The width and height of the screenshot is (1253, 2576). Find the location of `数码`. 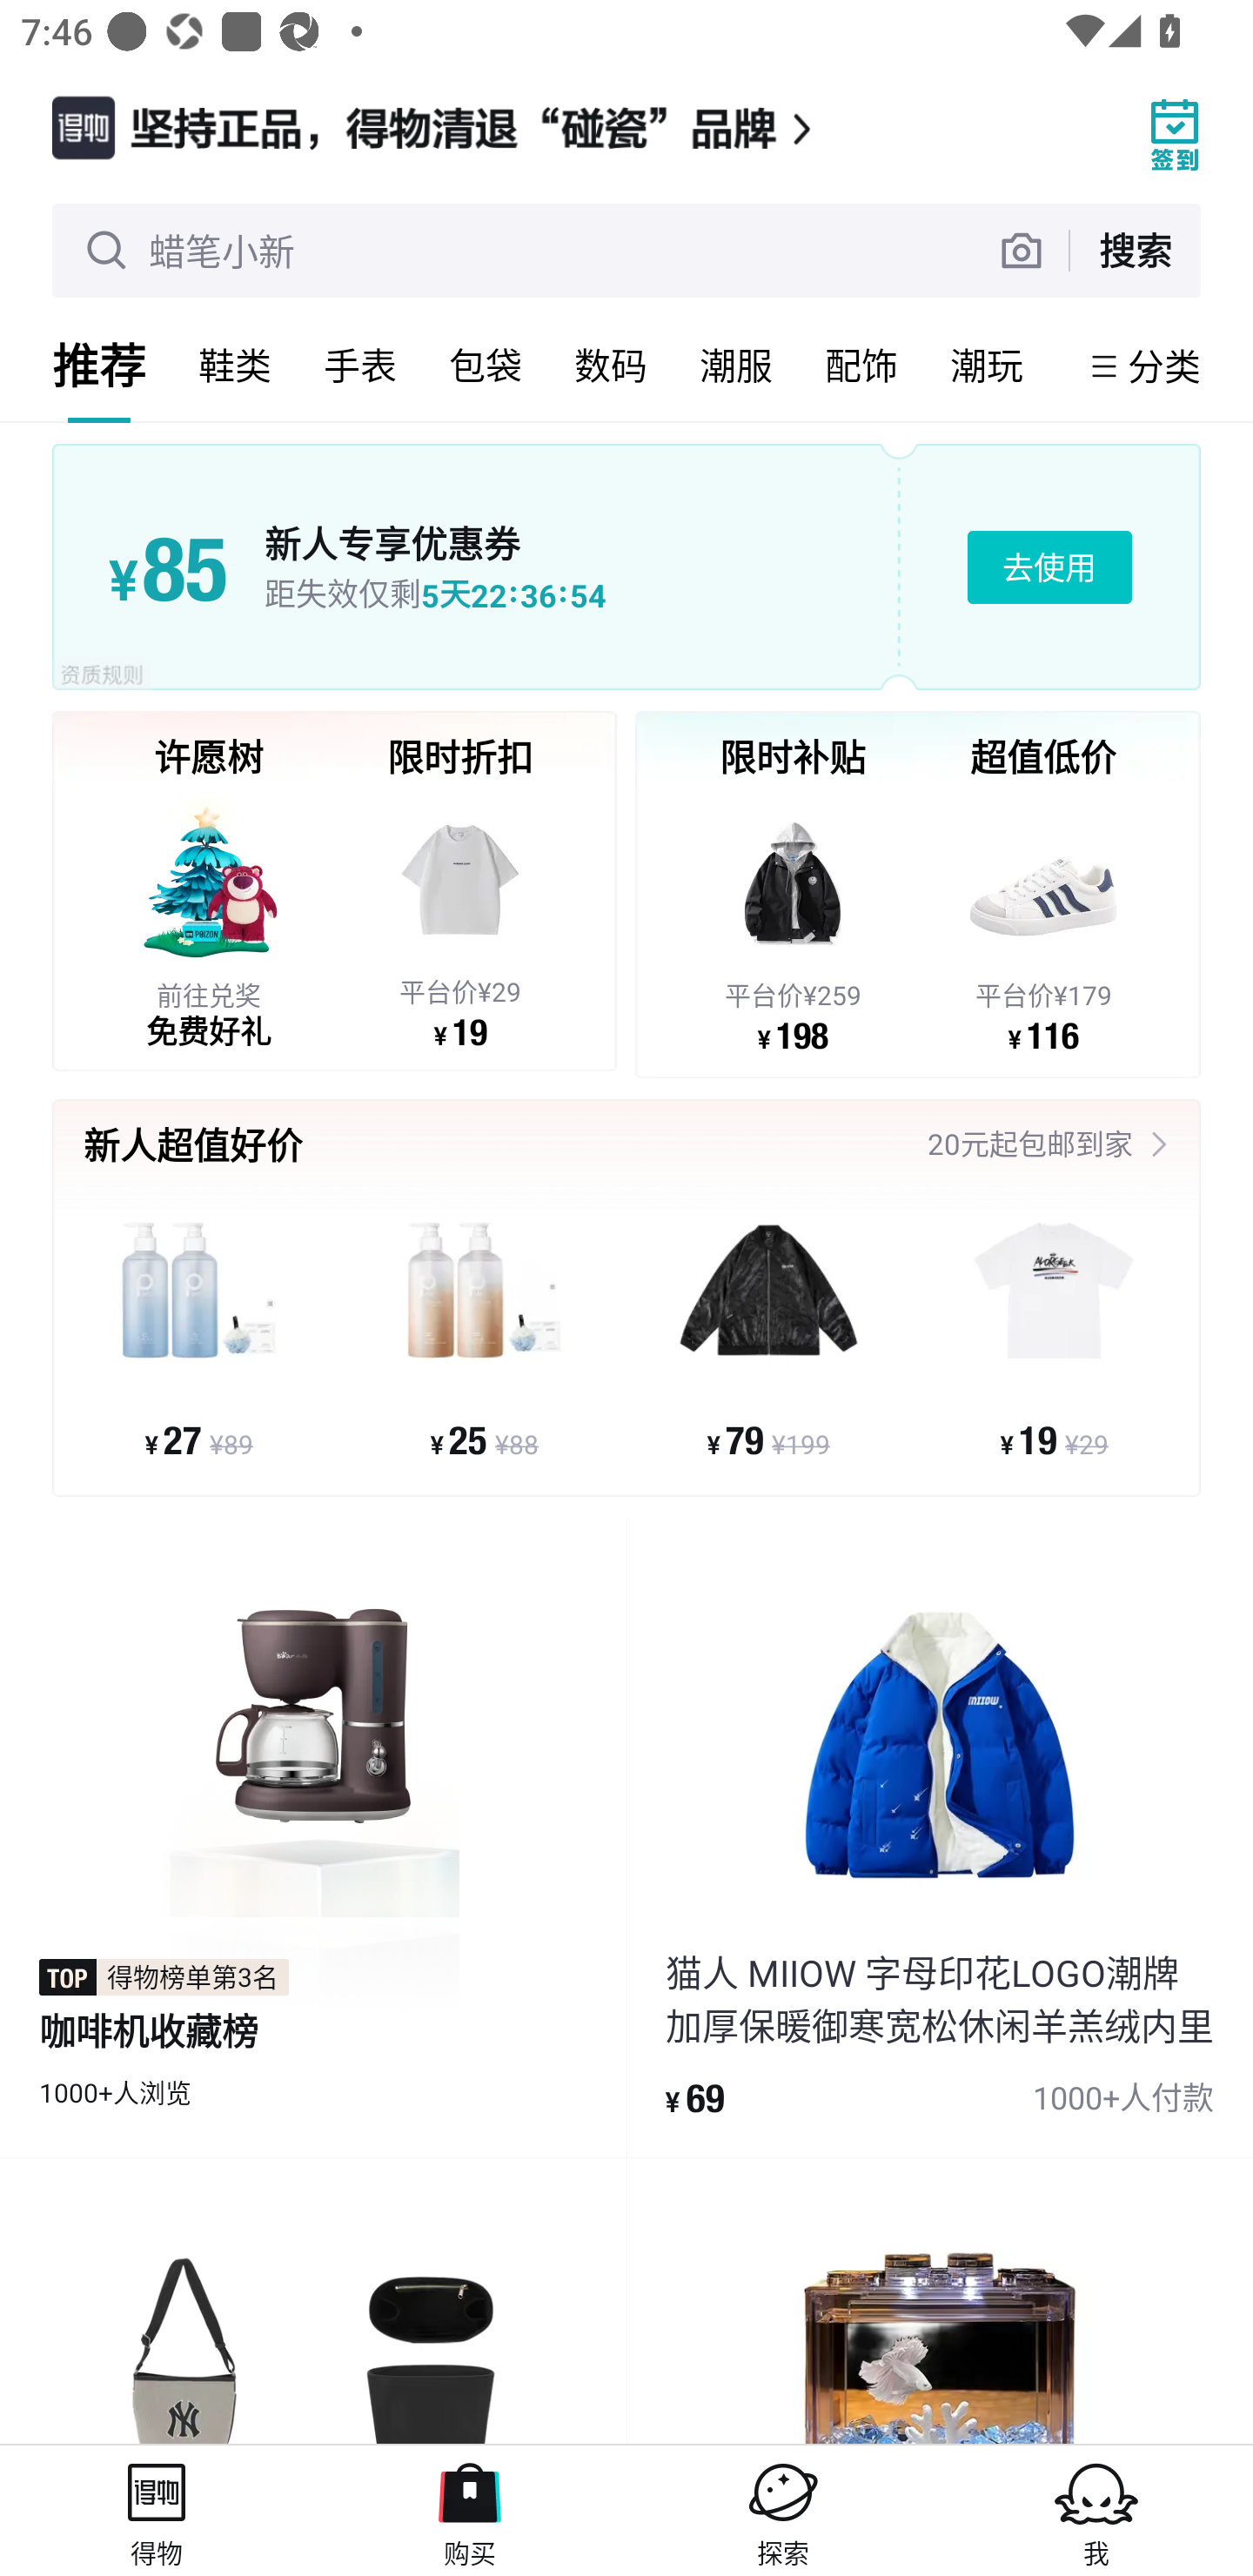

数码 is located at coordinates (611, 366).